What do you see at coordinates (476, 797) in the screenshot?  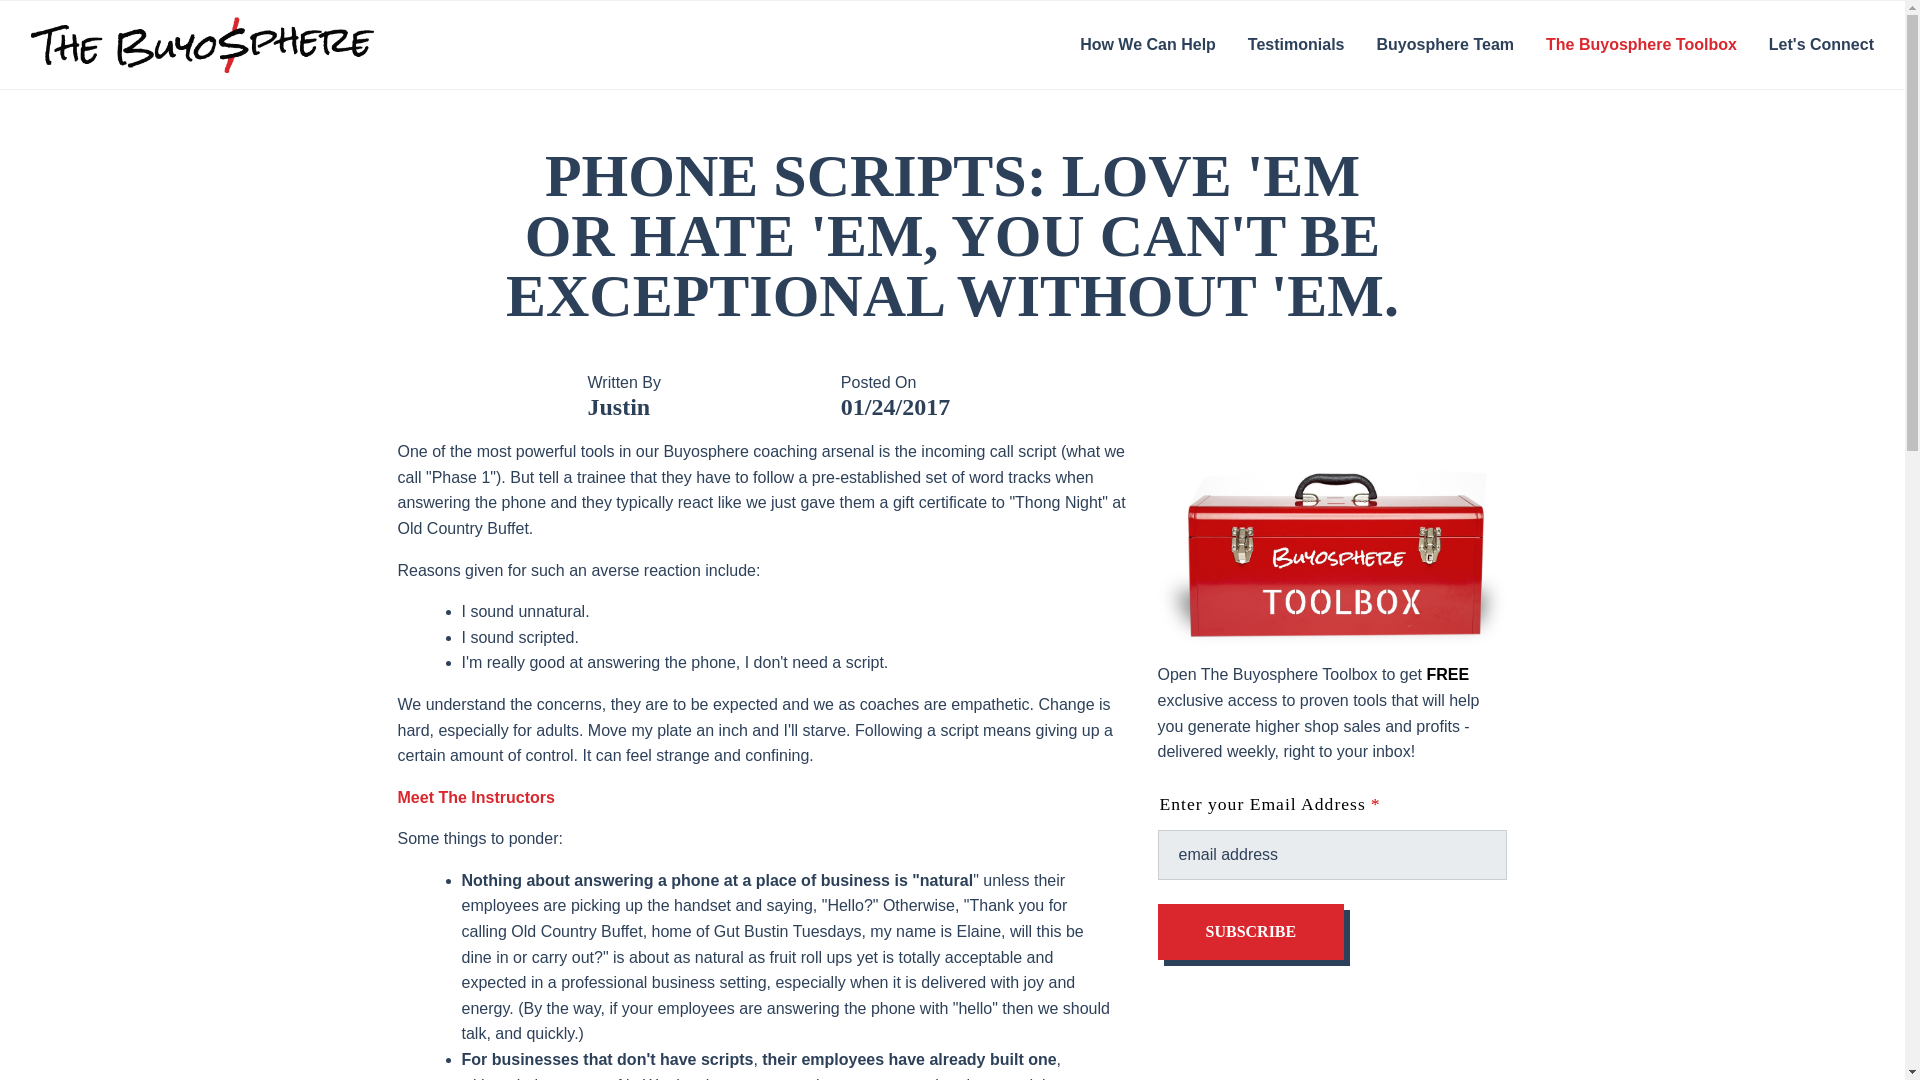 I see `Meet The Instructors` at bounding box center [476, 797].